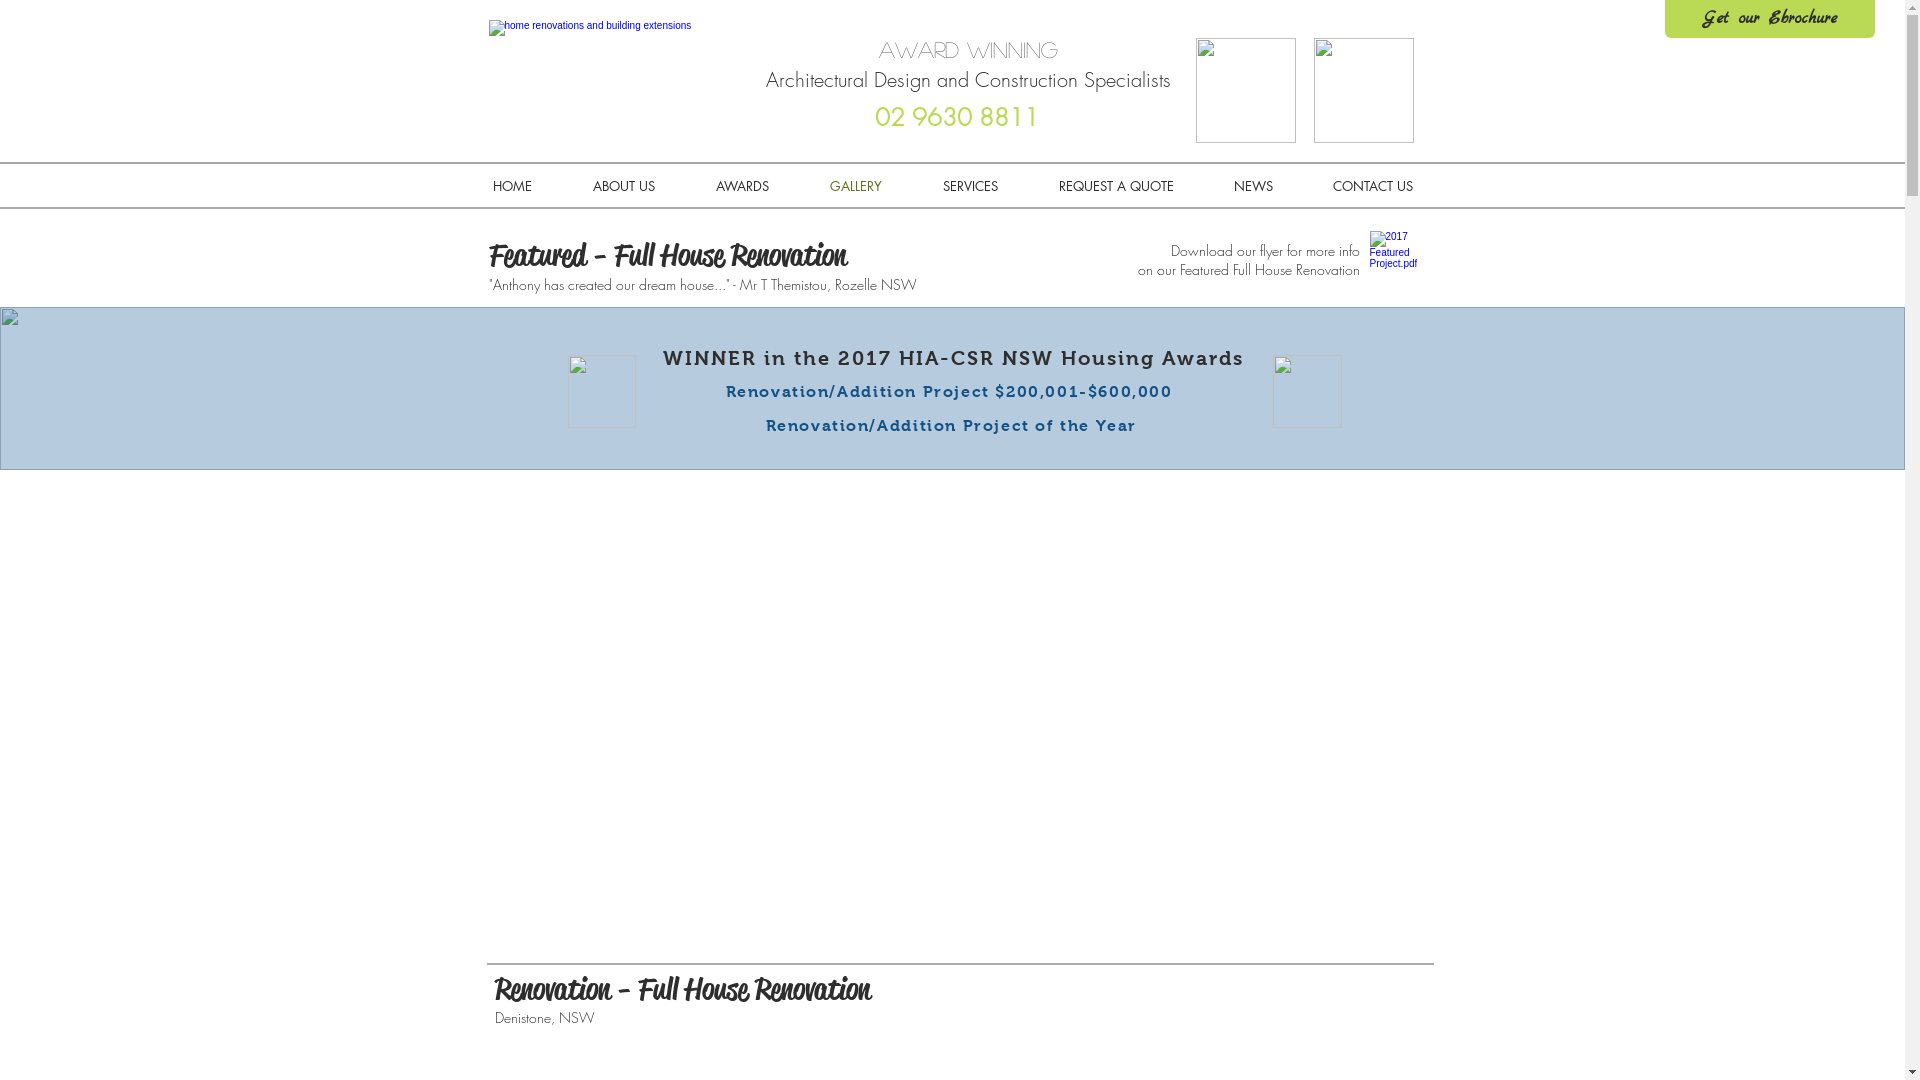  I want to click on John R Dean Constructions, so click(609, 78).